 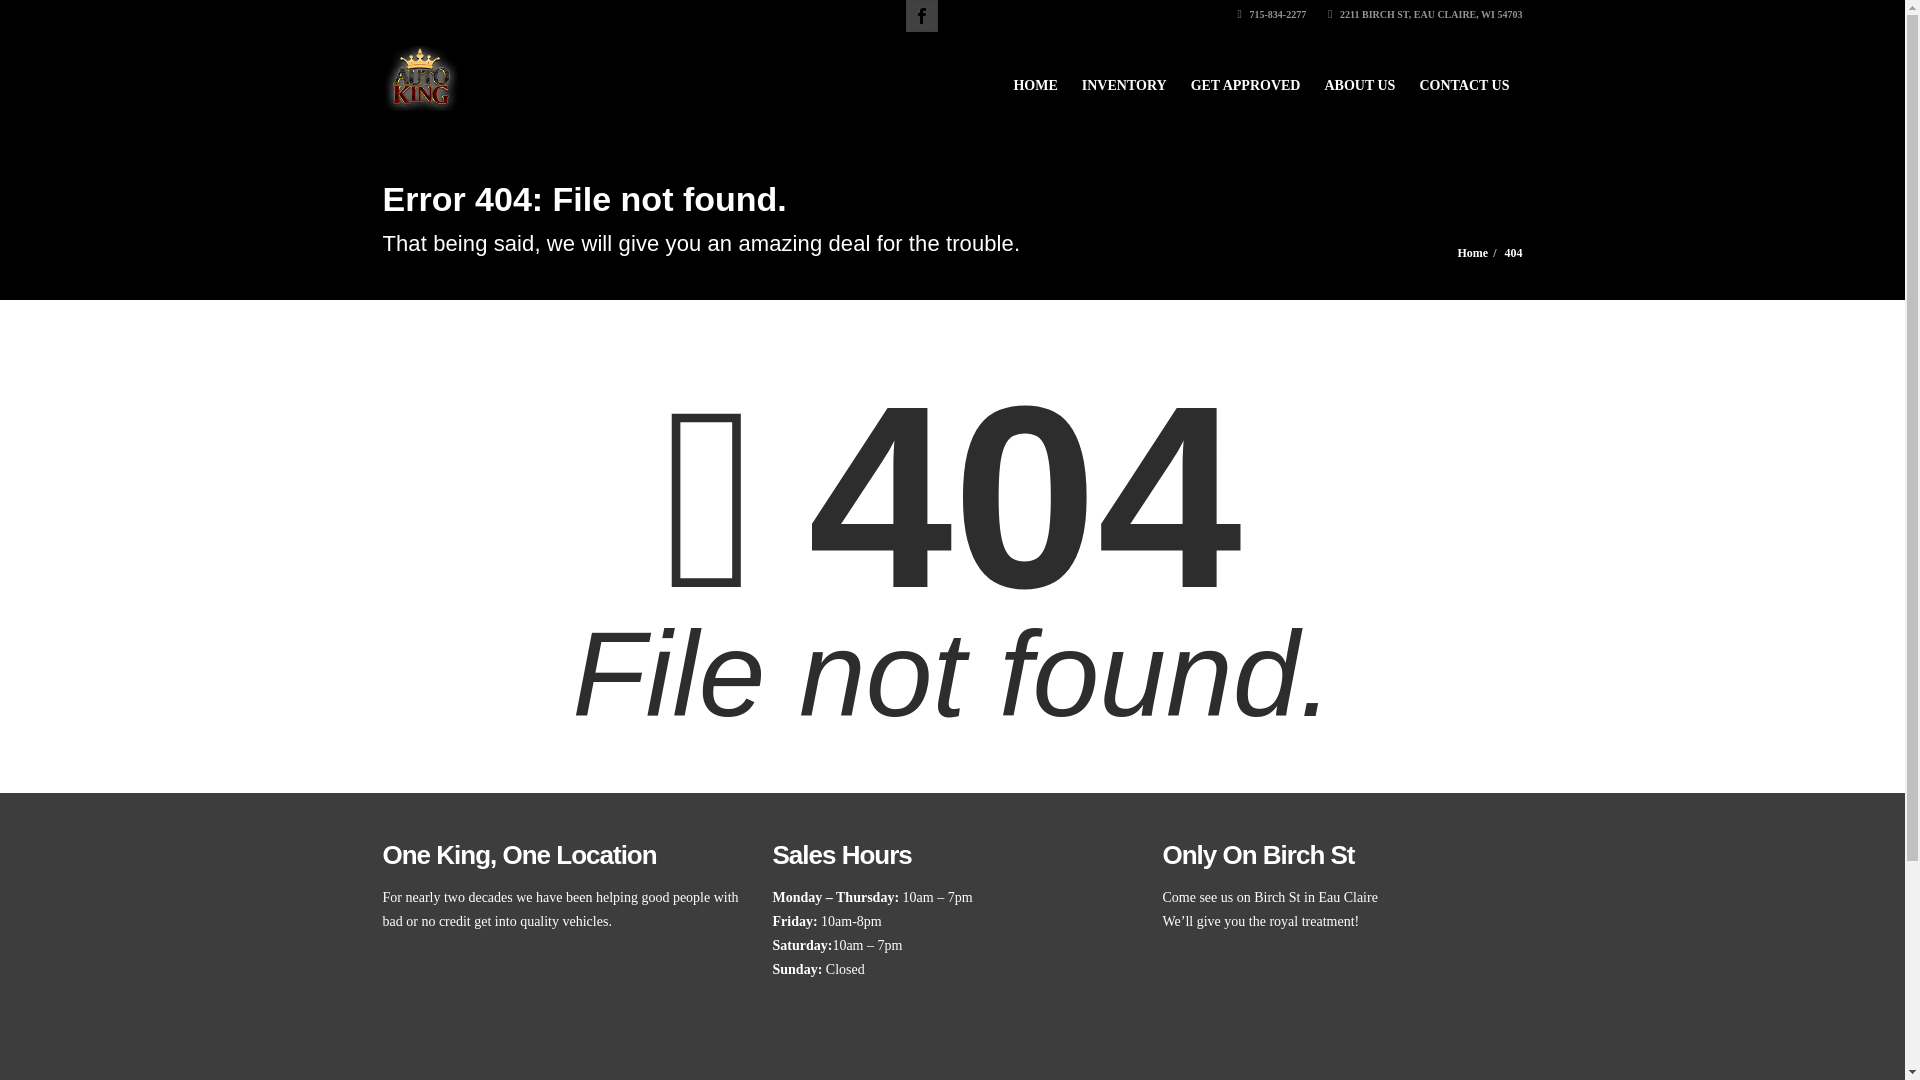 What do you see at coordinates (1124, 76) in the screenshot?
I see `INVENTORY` at bounding box center [1124, 76].